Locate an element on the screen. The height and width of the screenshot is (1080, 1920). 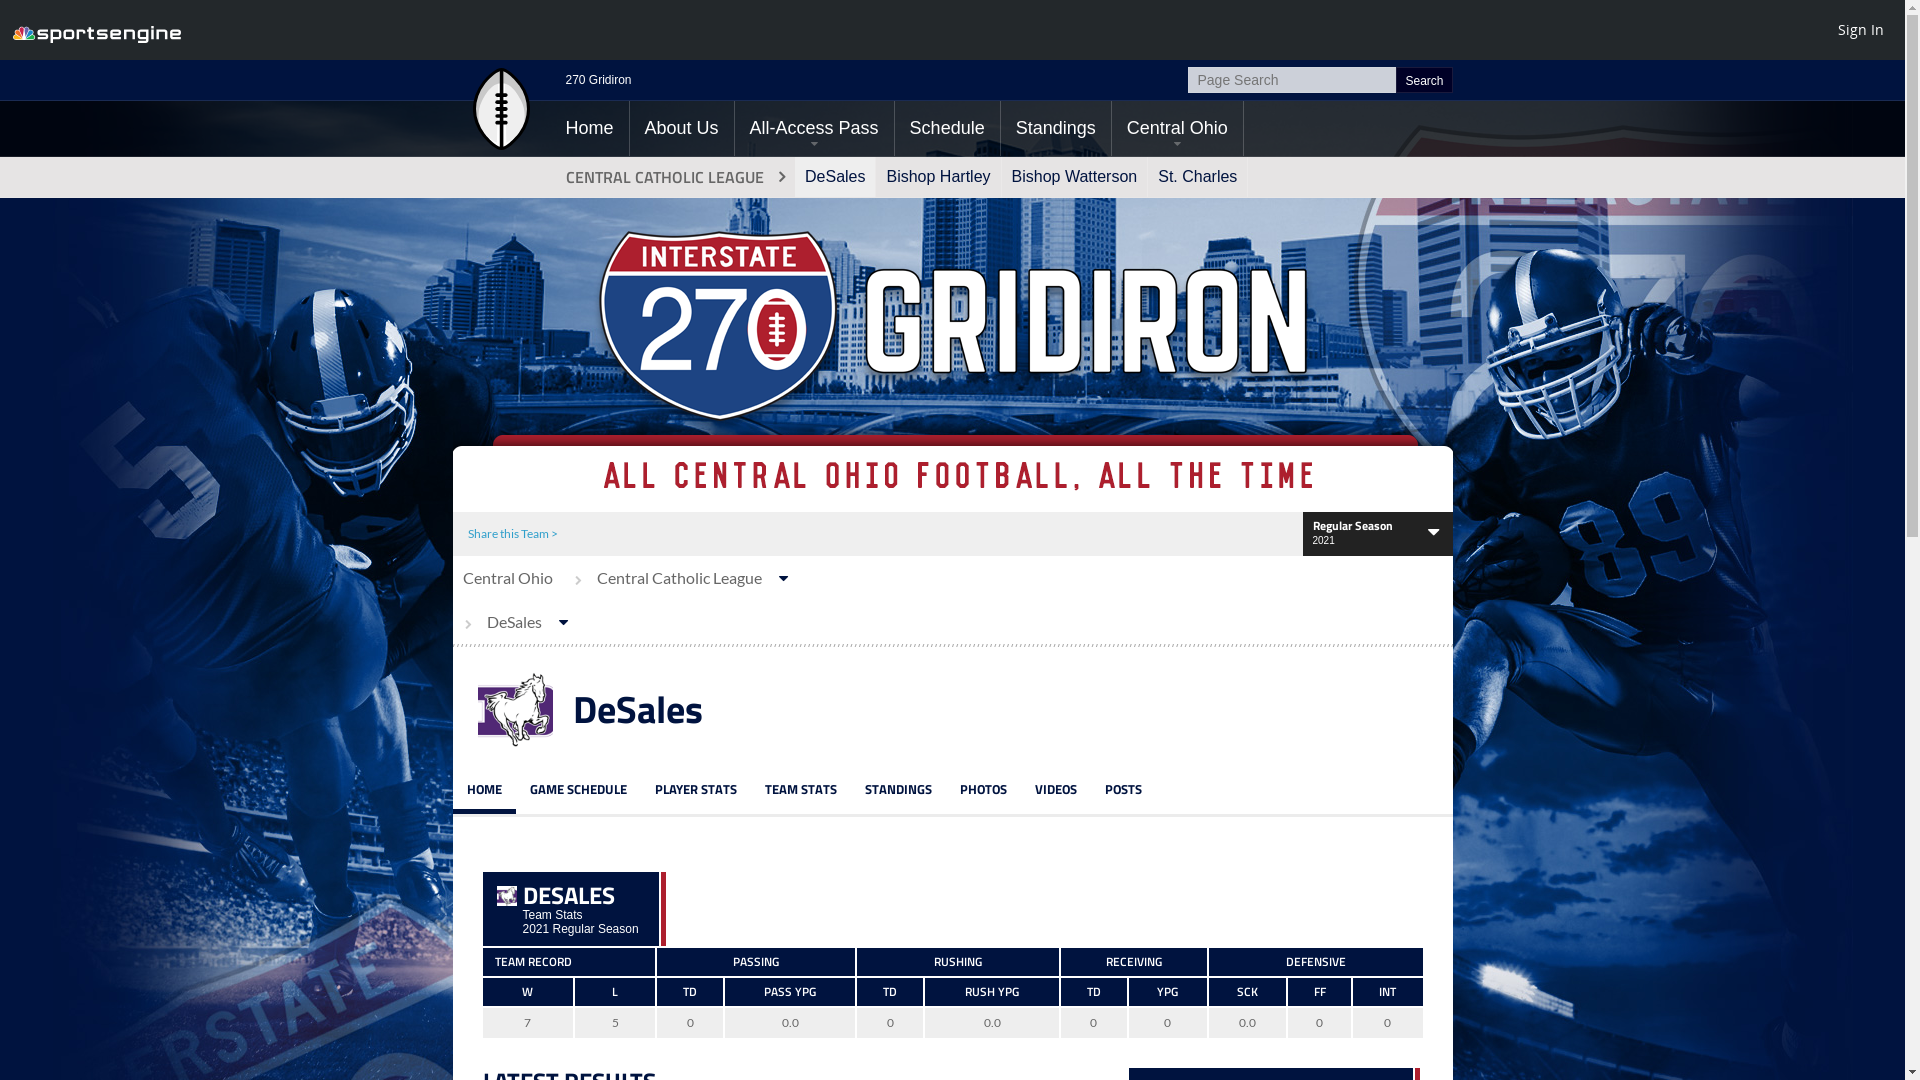
Schedule is located at coordinates (948, 128).